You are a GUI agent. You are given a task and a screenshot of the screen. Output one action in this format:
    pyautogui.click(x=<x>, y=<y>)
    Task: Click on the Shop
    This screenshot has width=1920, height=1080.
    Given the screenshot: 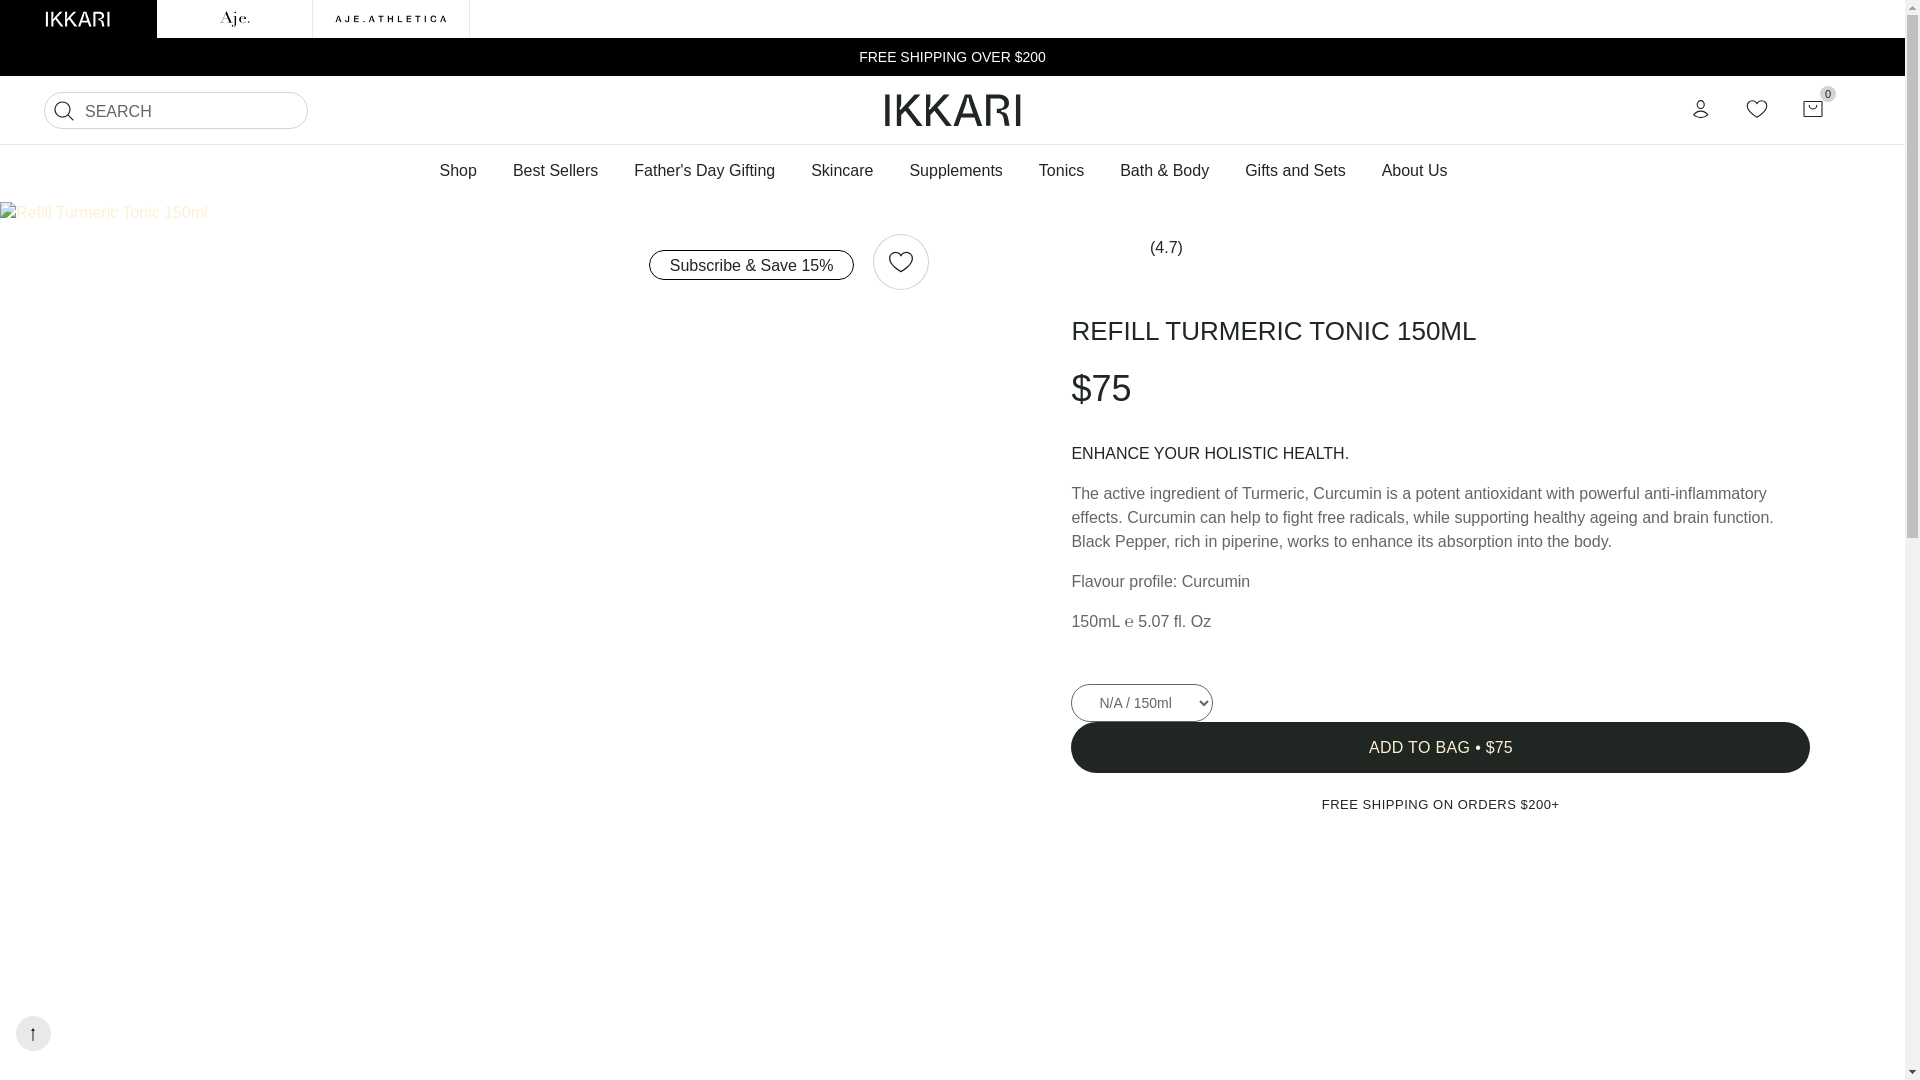 What is the action you would take?
    pyautogui.click(x=467, y=170)
    